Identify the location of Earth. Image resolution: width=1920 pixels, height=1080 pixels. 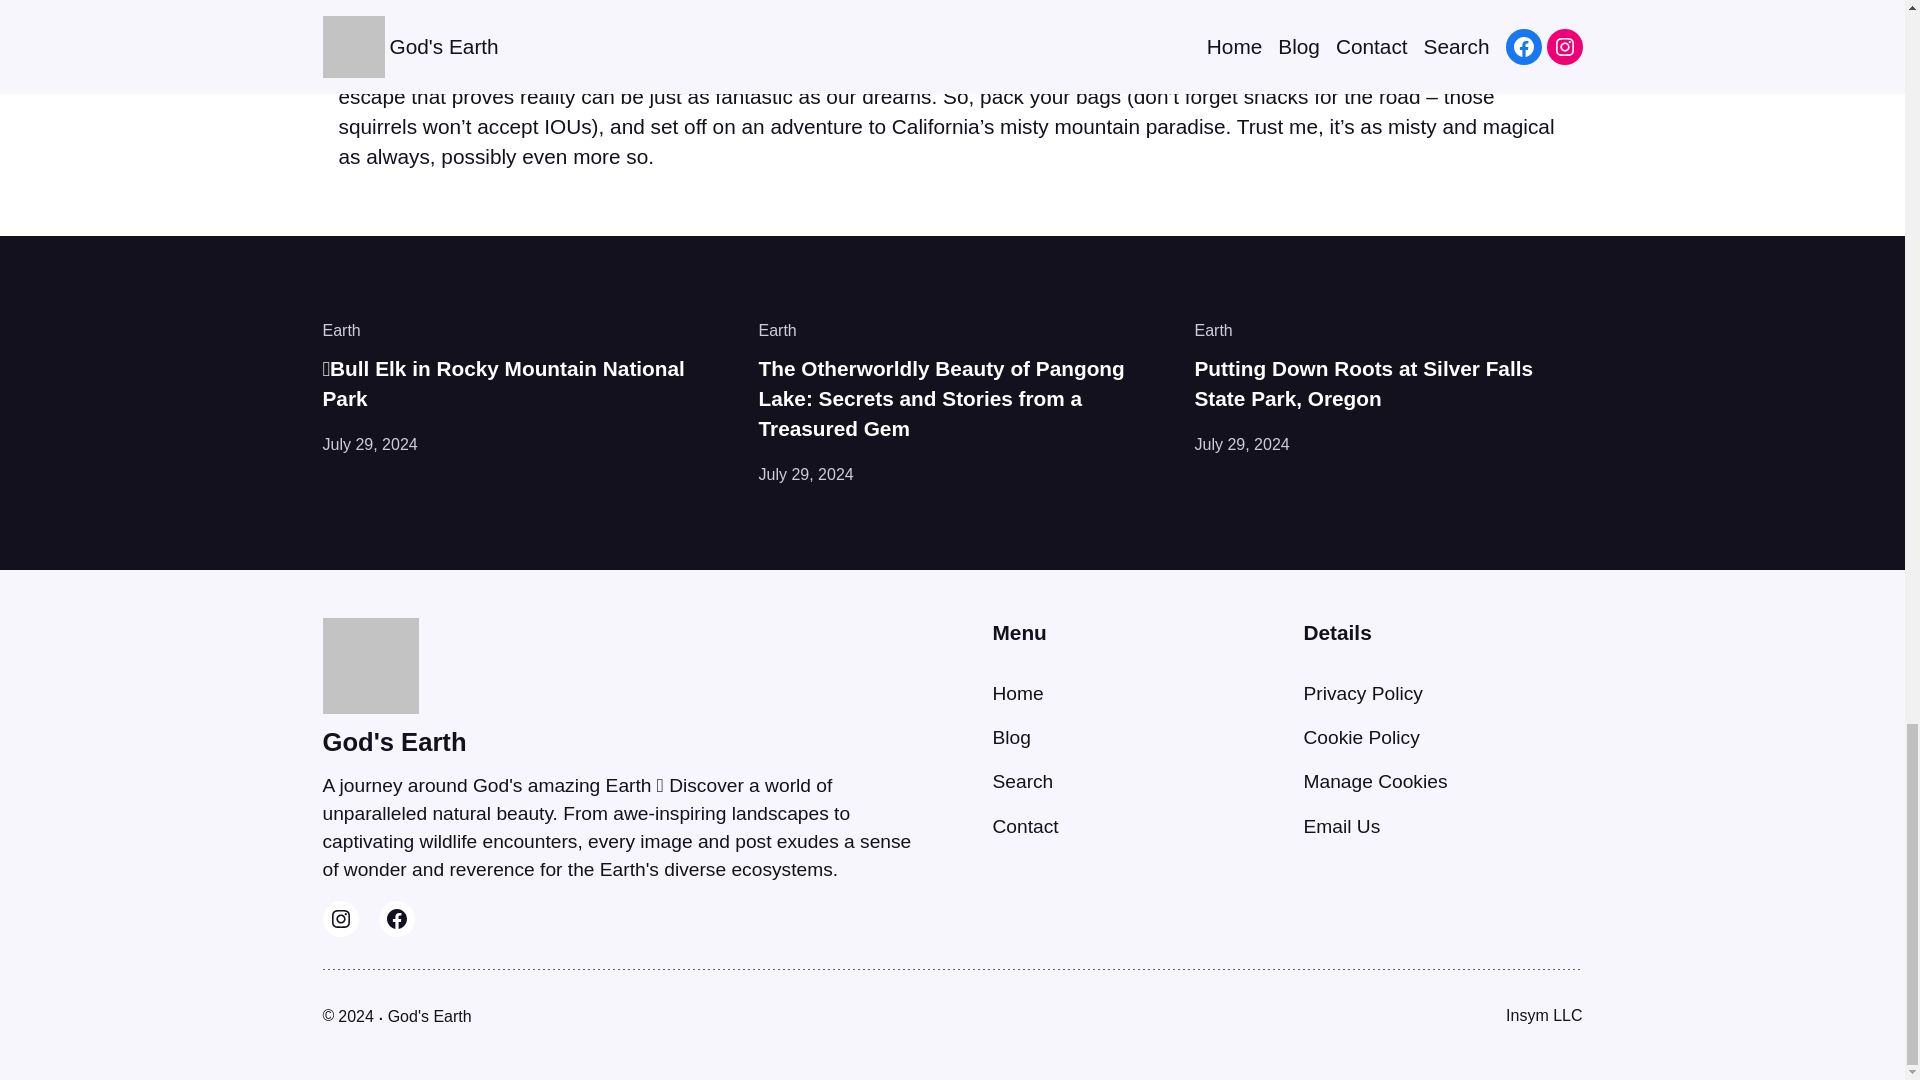
(777, 330).